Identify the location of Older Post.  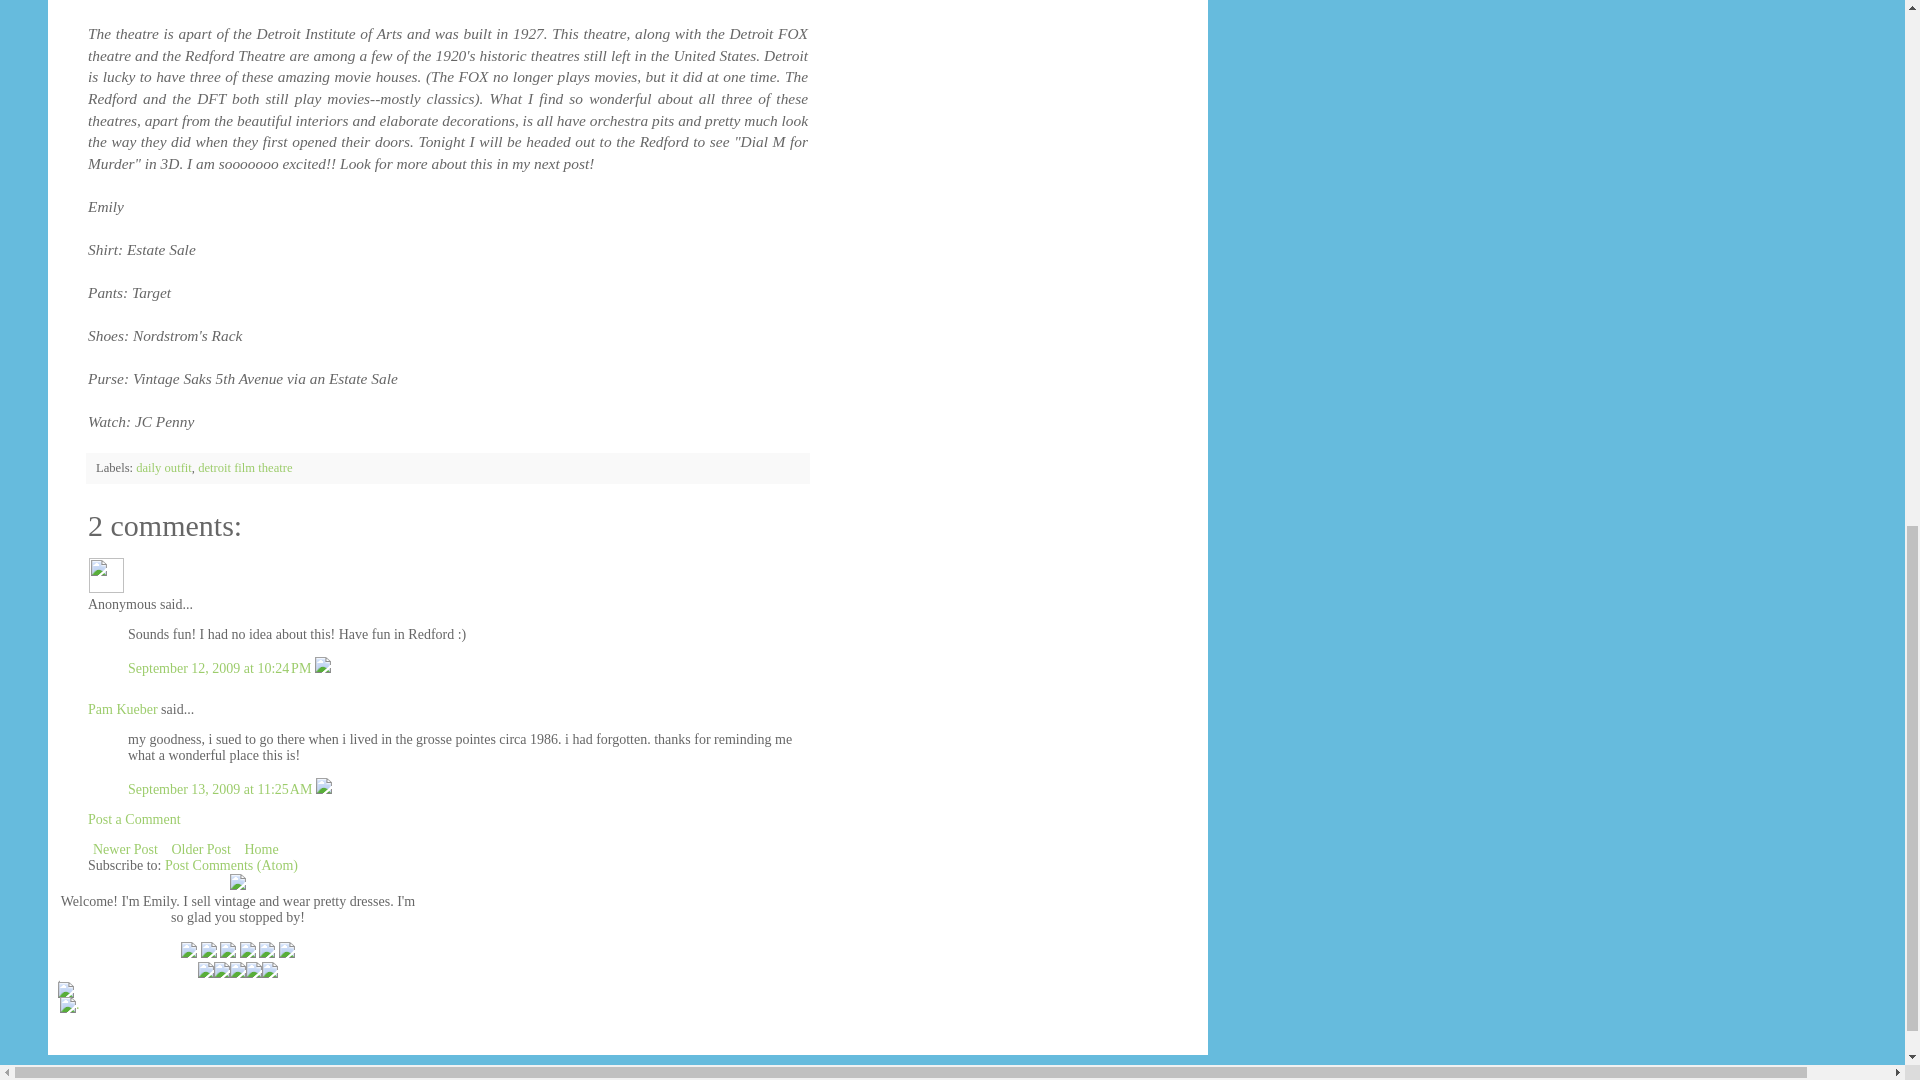
(200, 849).